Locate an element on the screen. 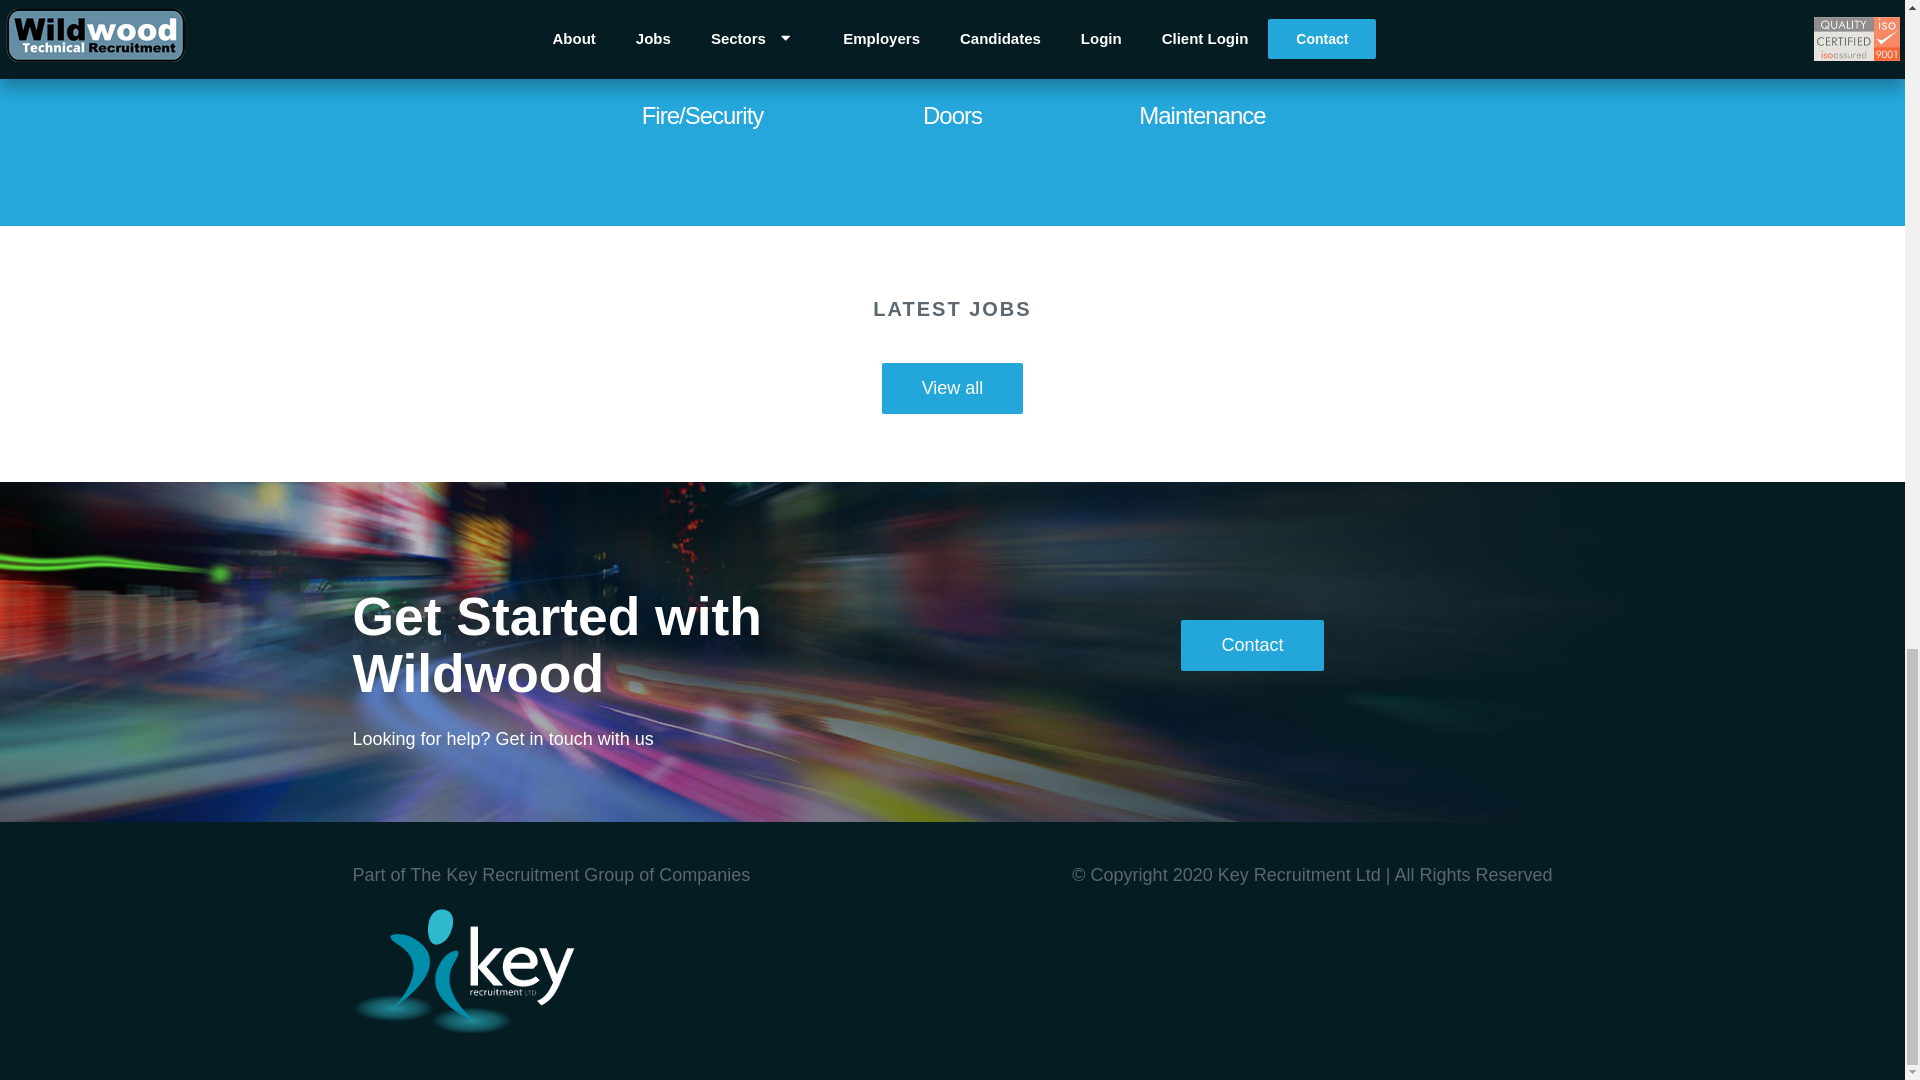 This screenshot has height=1080, width=1920. View all is located at coordinates (952, 388).